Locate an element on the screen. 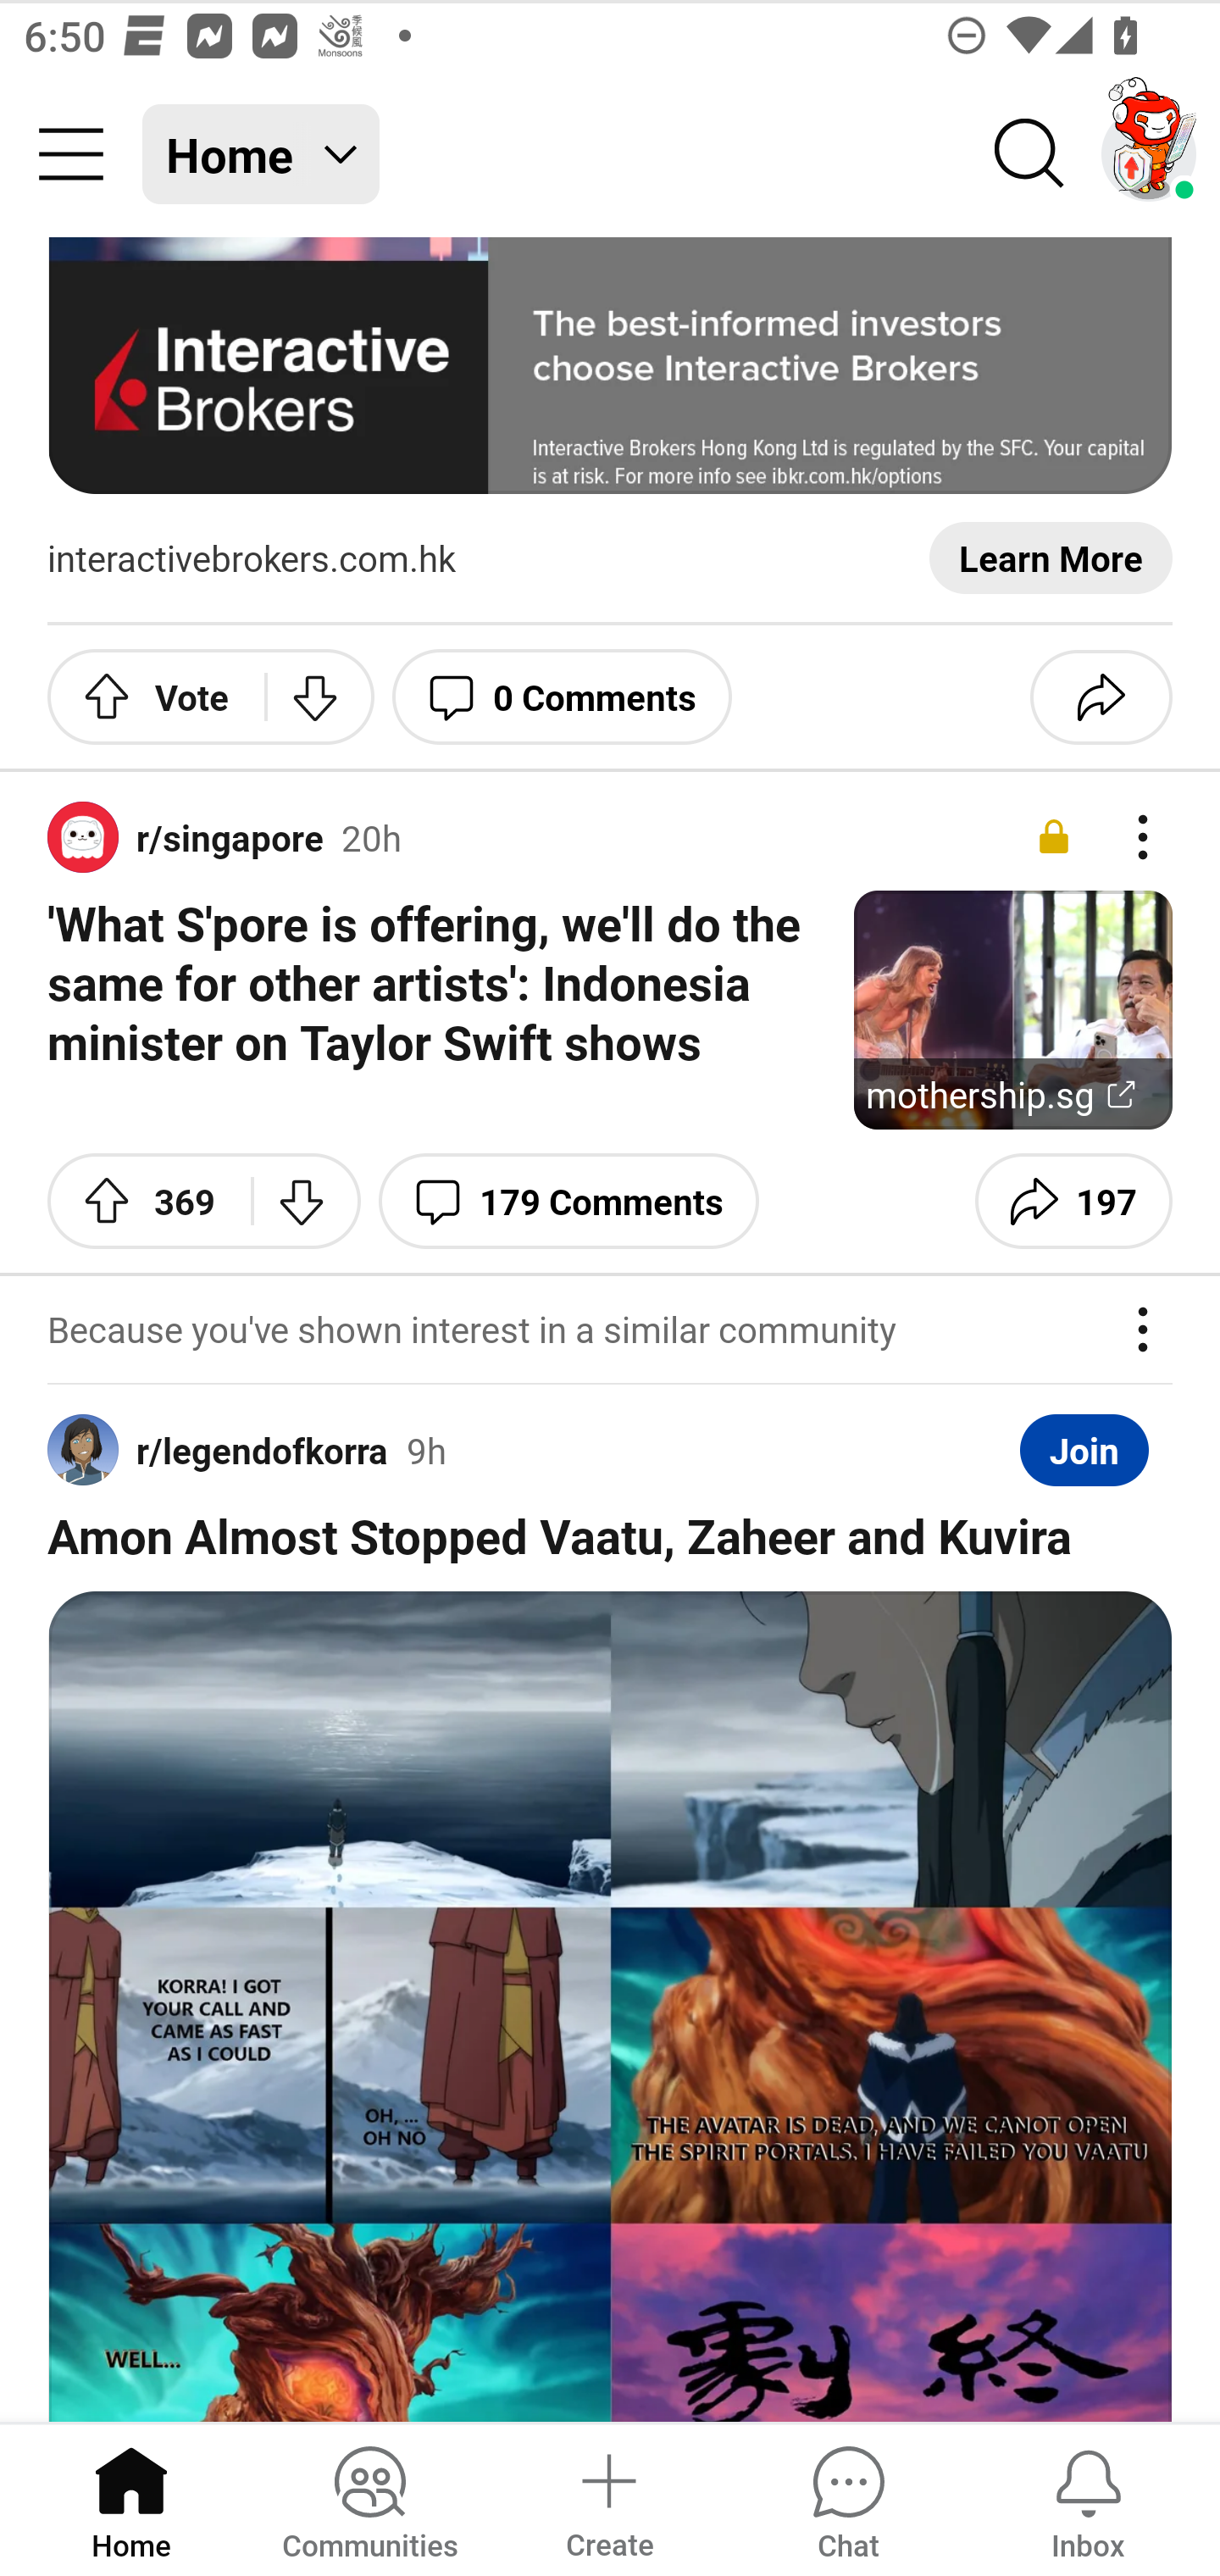  Search is located at coordinates (1030, 154).